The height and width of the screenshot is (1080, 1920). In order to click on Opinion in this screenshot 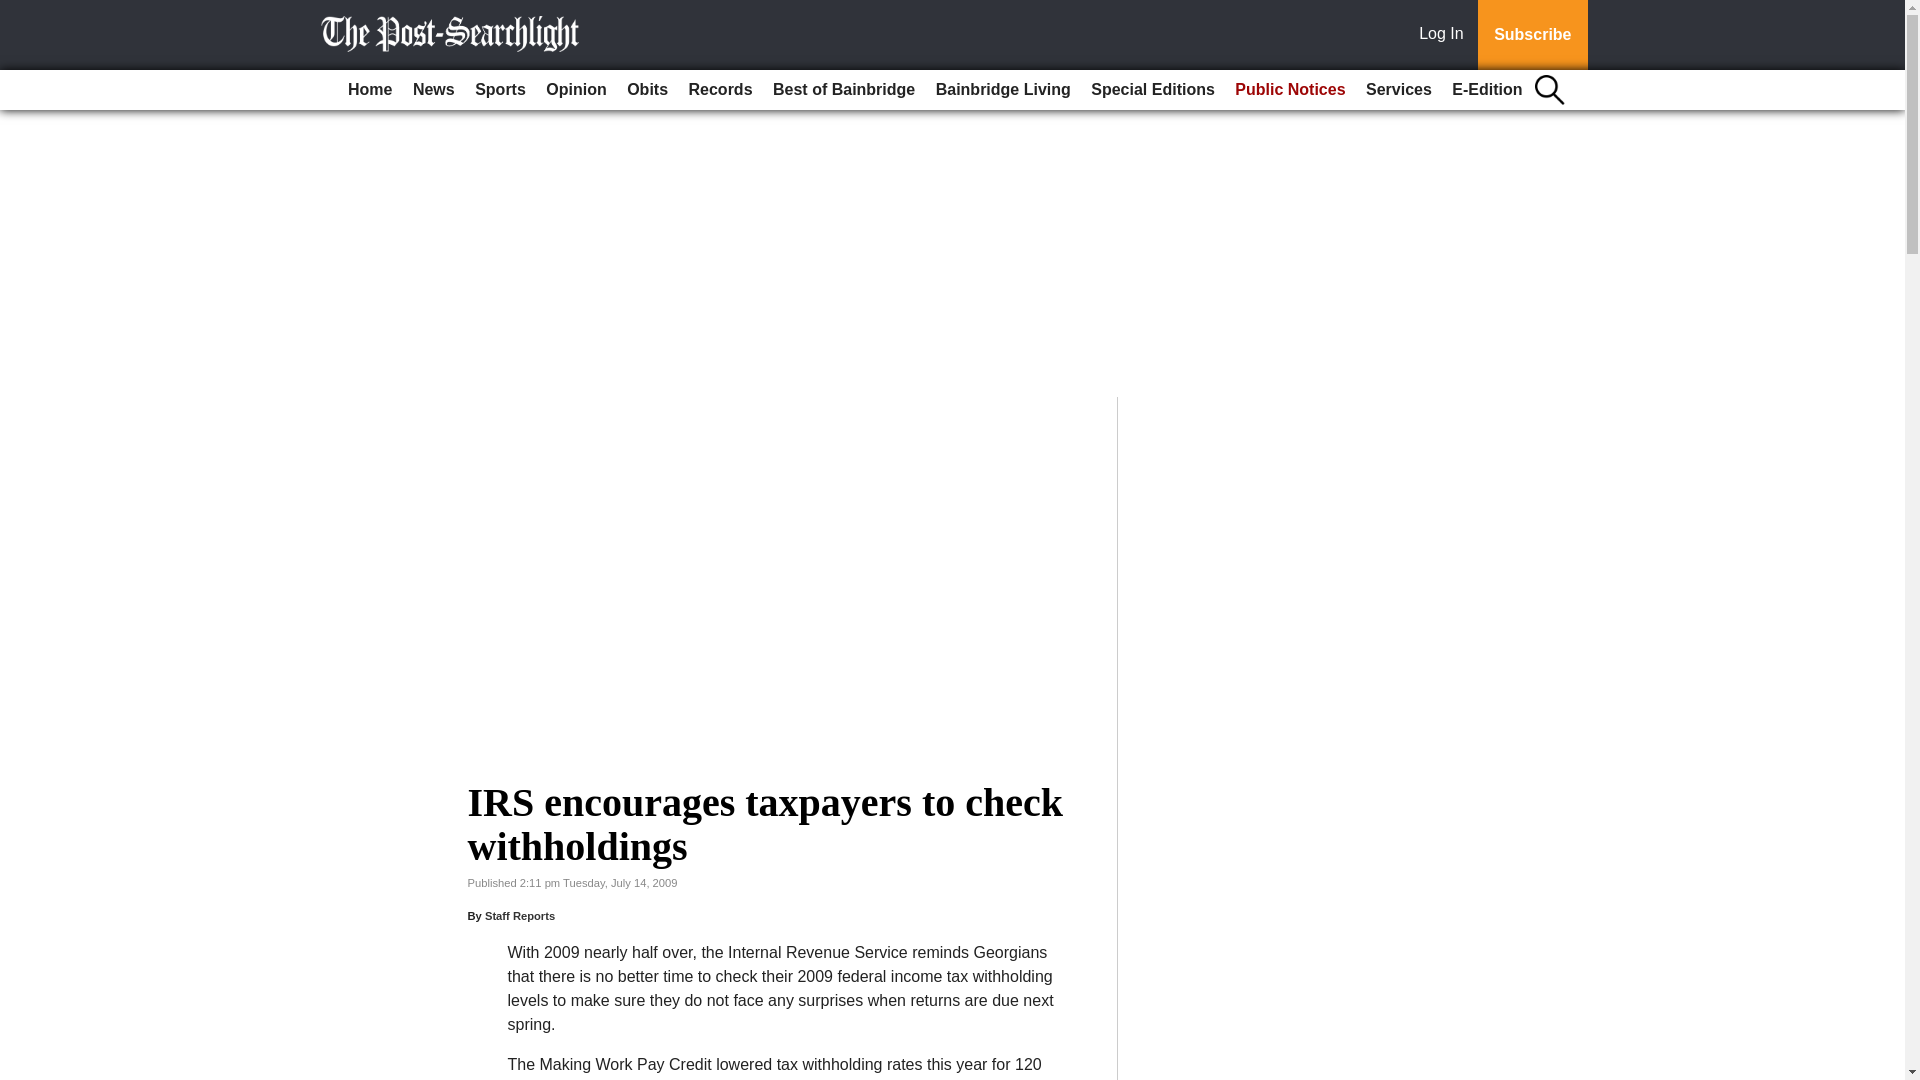, I will do `click(576, 90)`.